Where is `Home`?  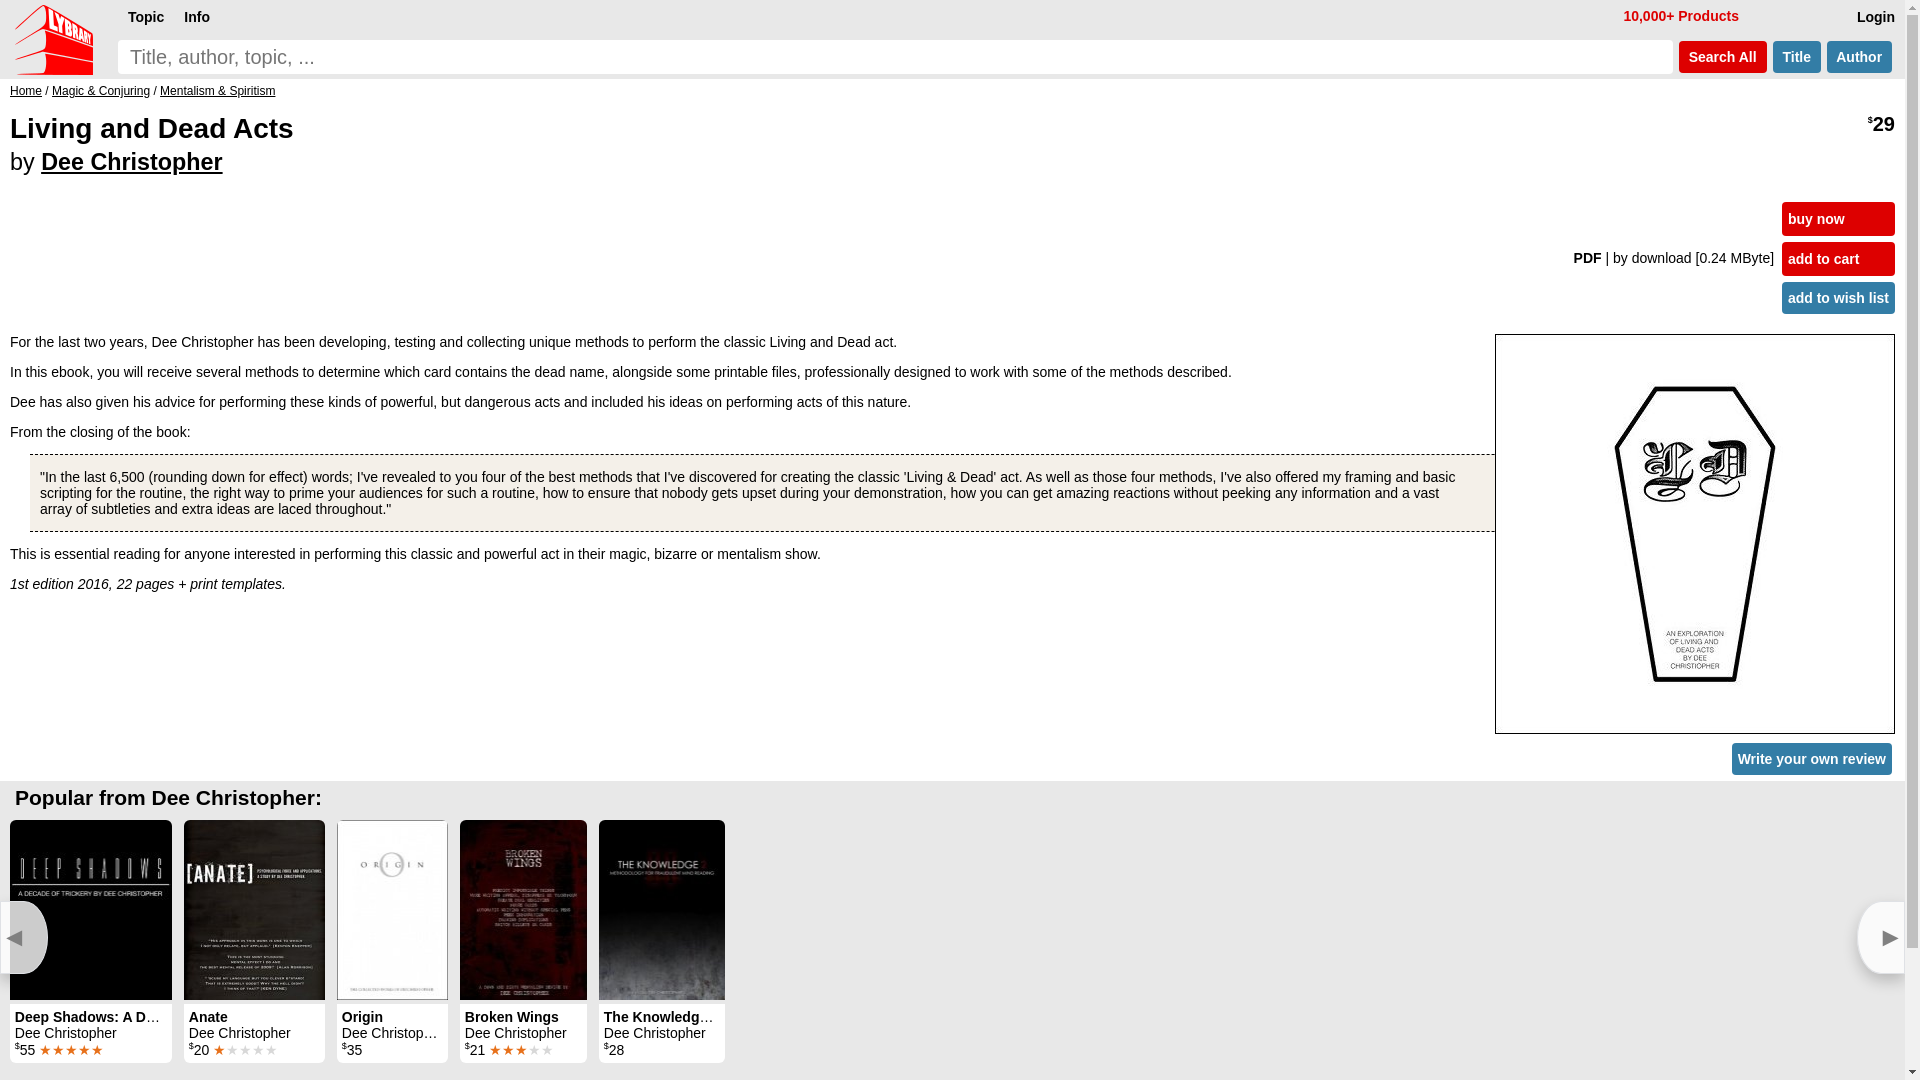
Home is located at coordinates (26, 91).